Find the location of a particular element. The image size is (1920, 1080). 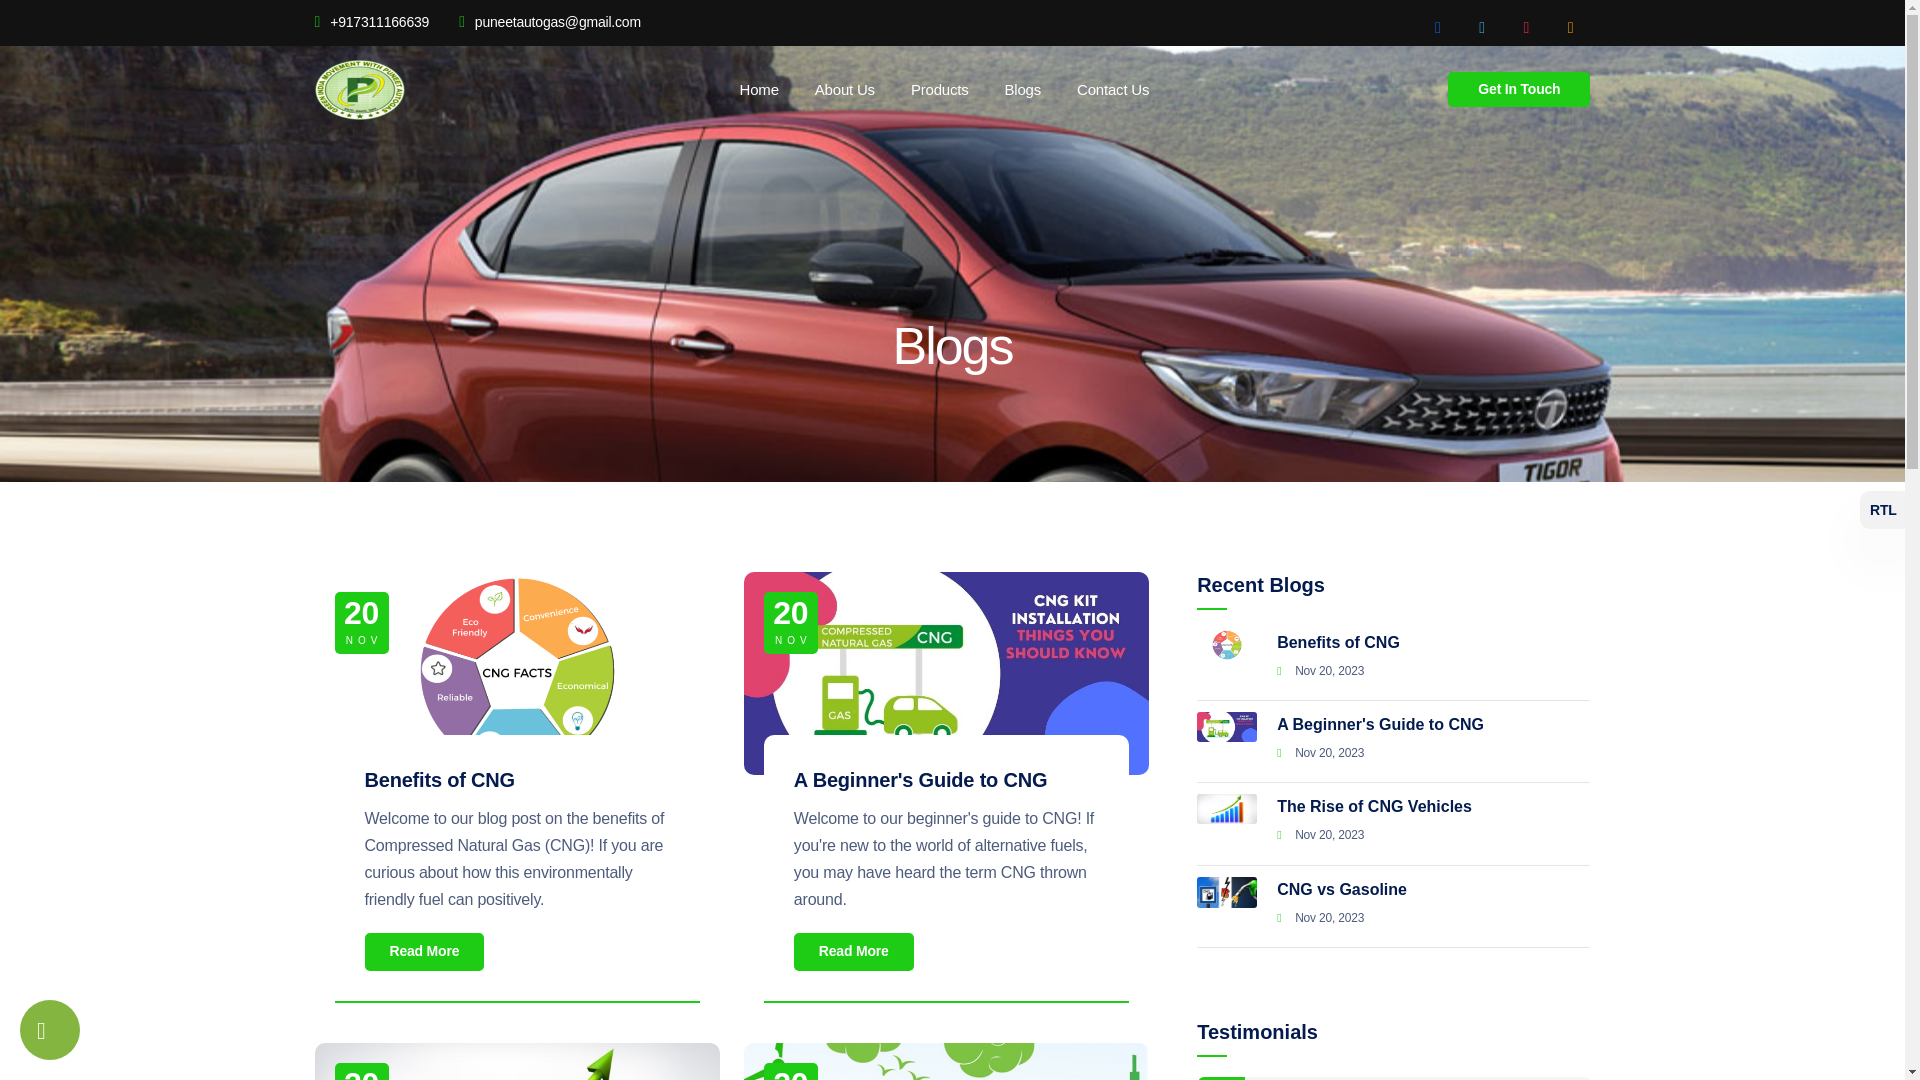

Get In Touch is located at coordinates (1518, 89).